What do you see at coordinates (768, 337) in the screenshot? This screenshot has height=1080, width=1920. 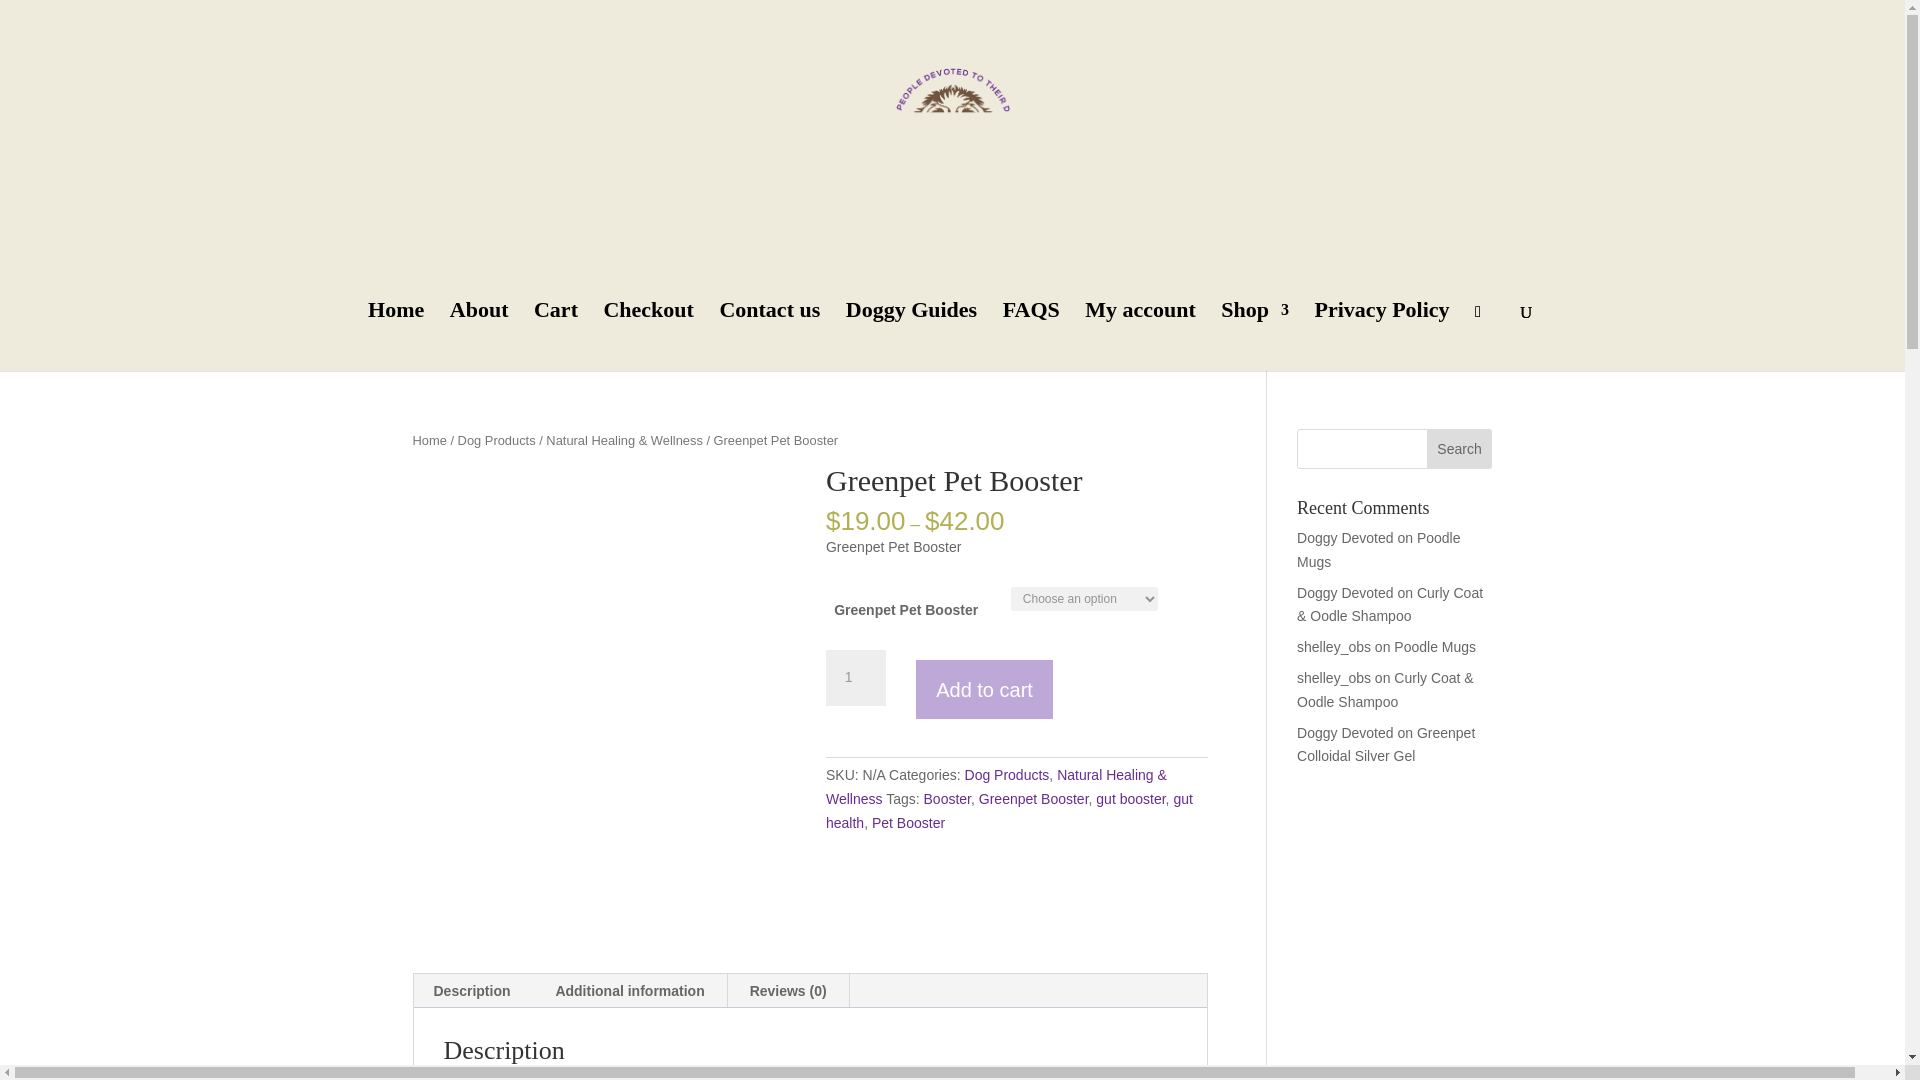 I see `Contact us` at bounding box center [768, 337].